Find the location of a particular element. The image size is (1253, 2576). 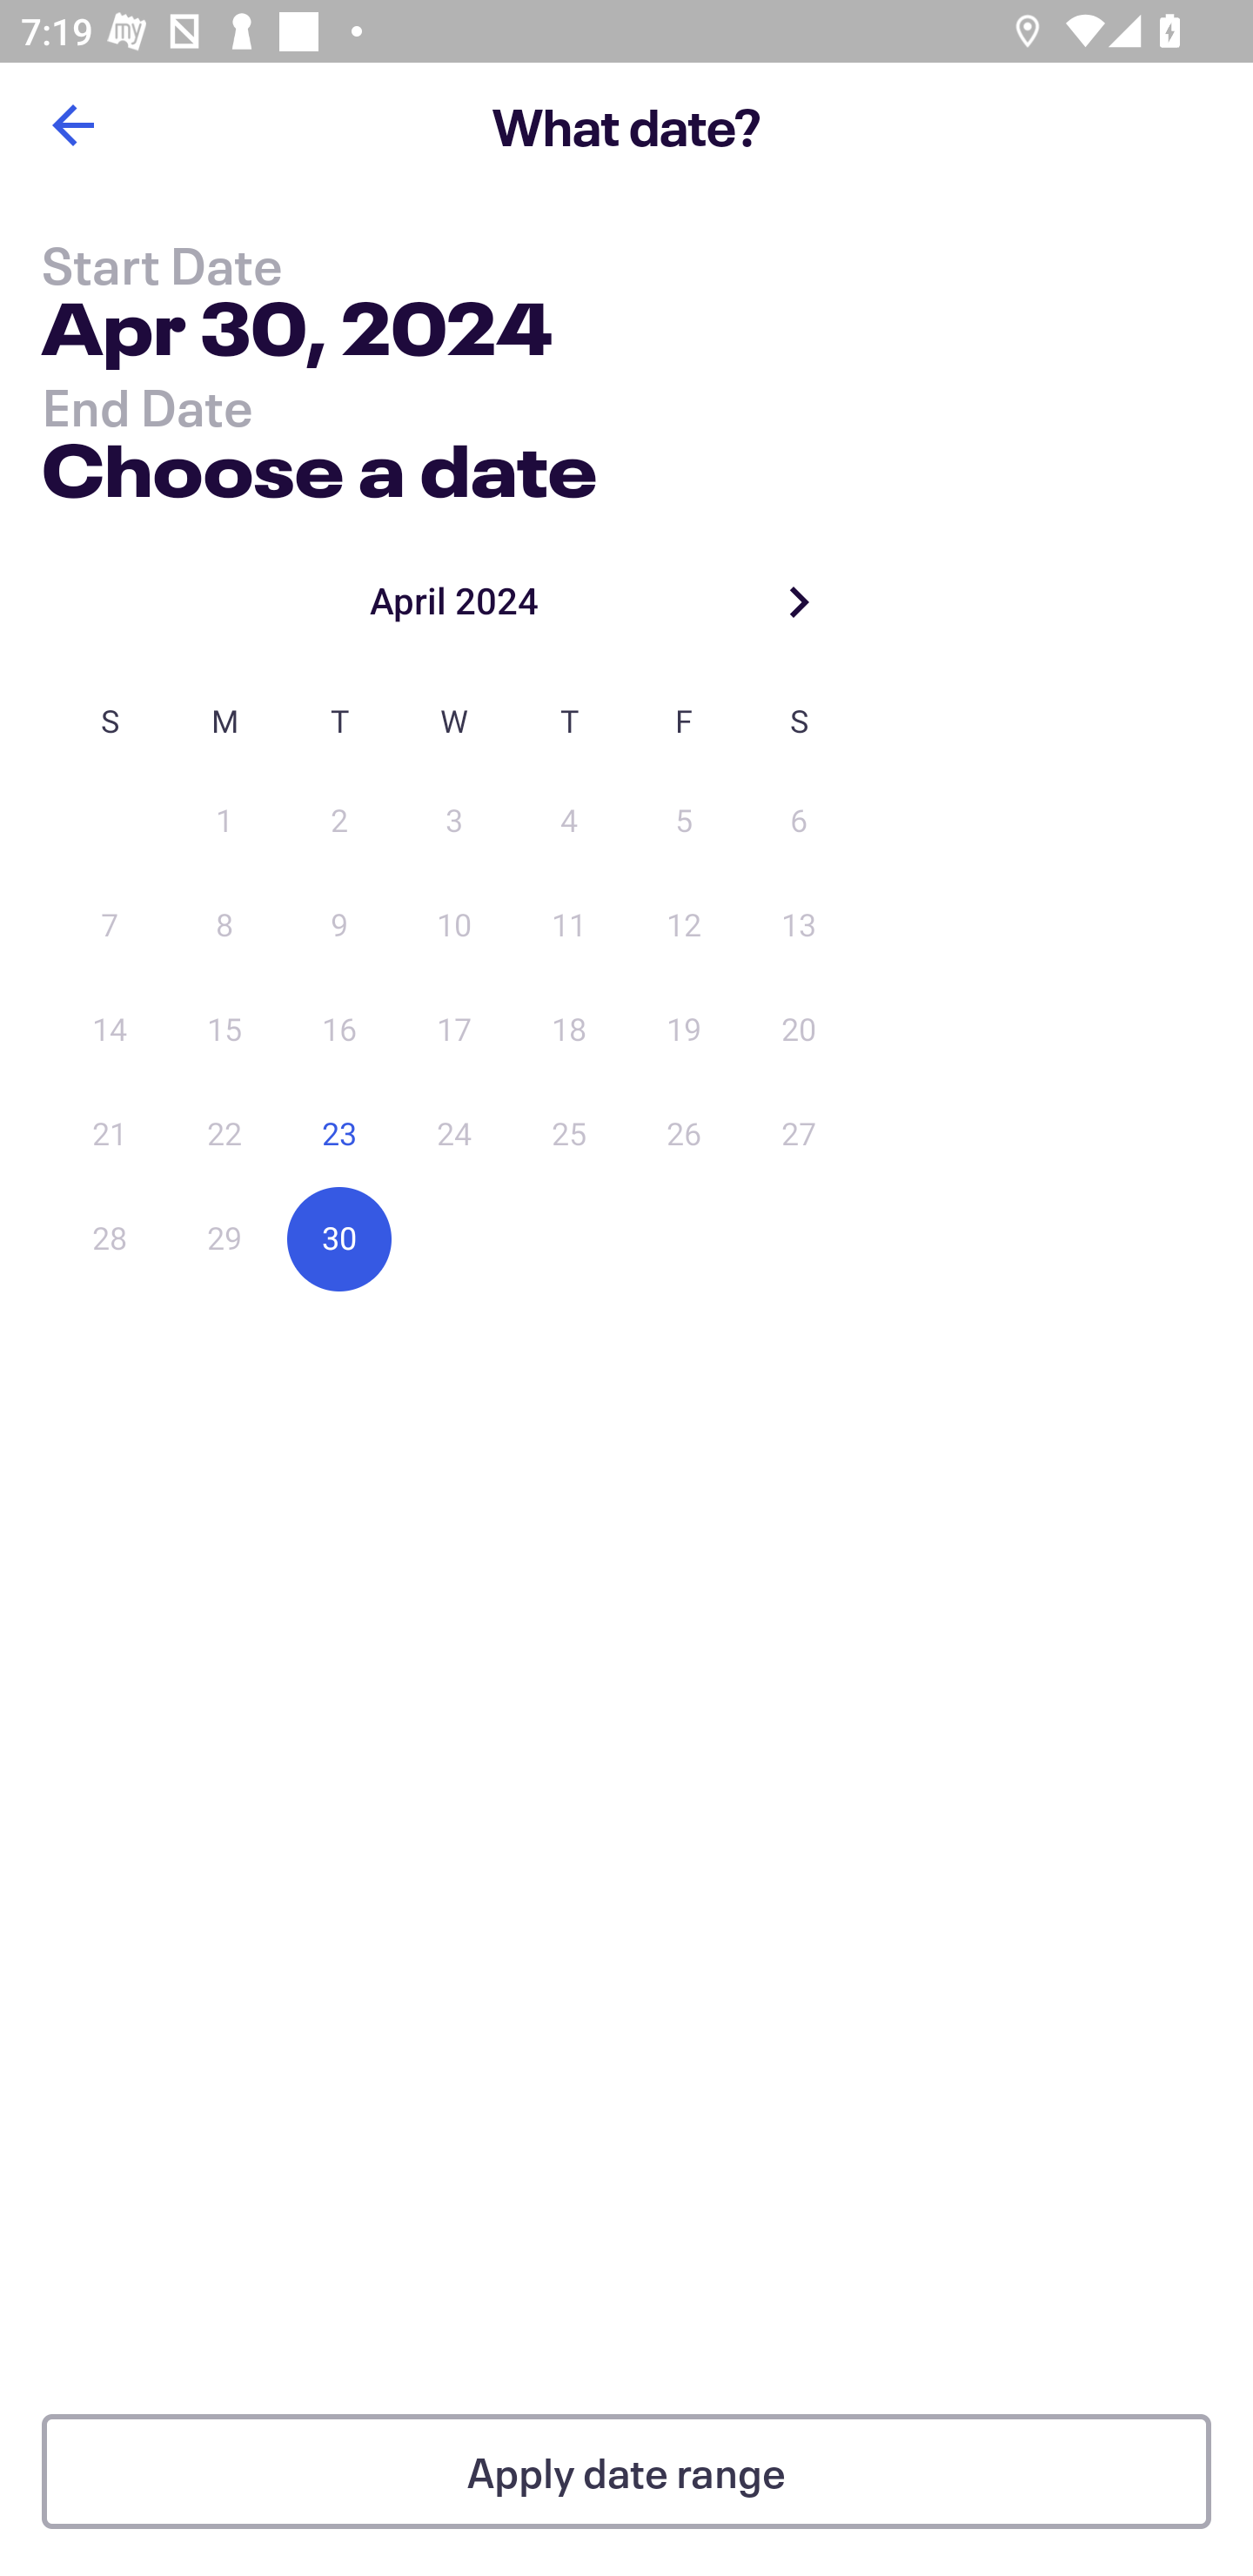

8 08 April 2024 is located at coordinates (224, 926).